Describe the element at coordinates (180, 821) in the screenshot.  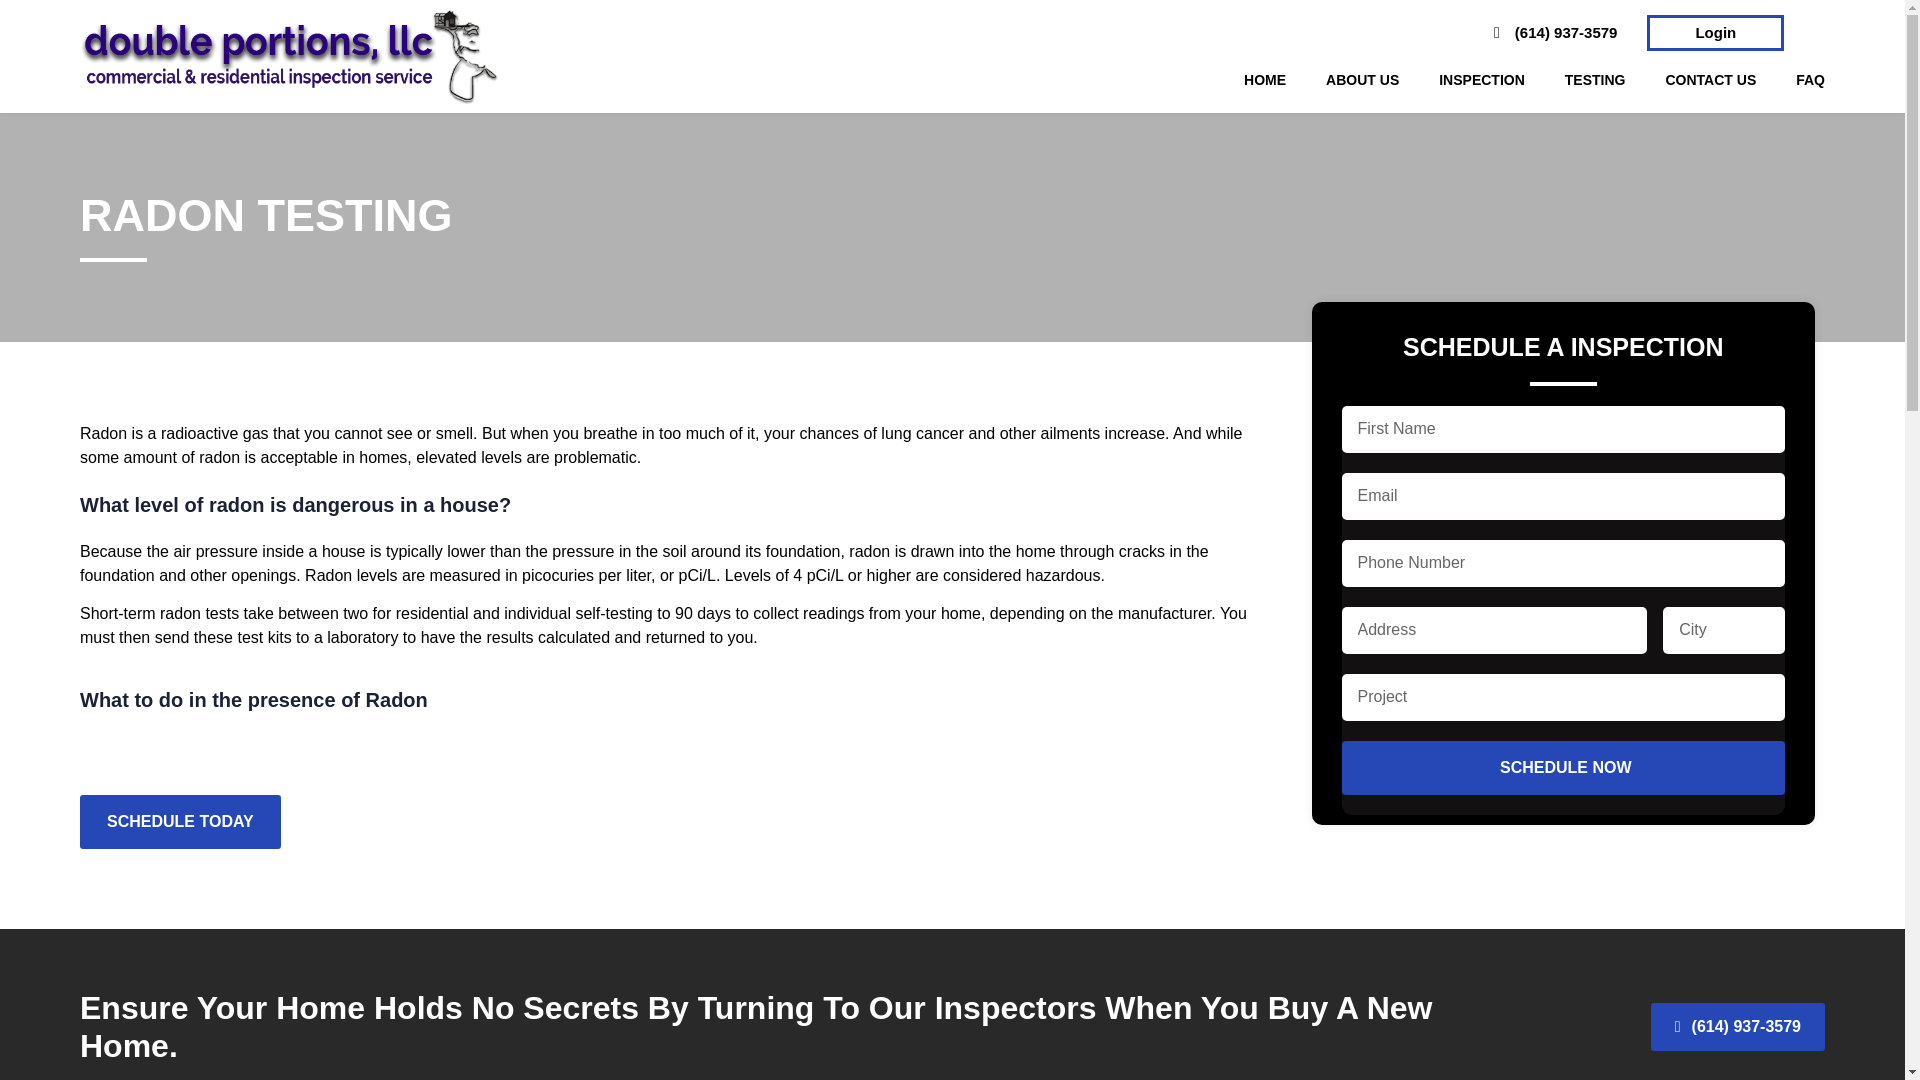
I see `SCHEDULE TODAY` at that location.